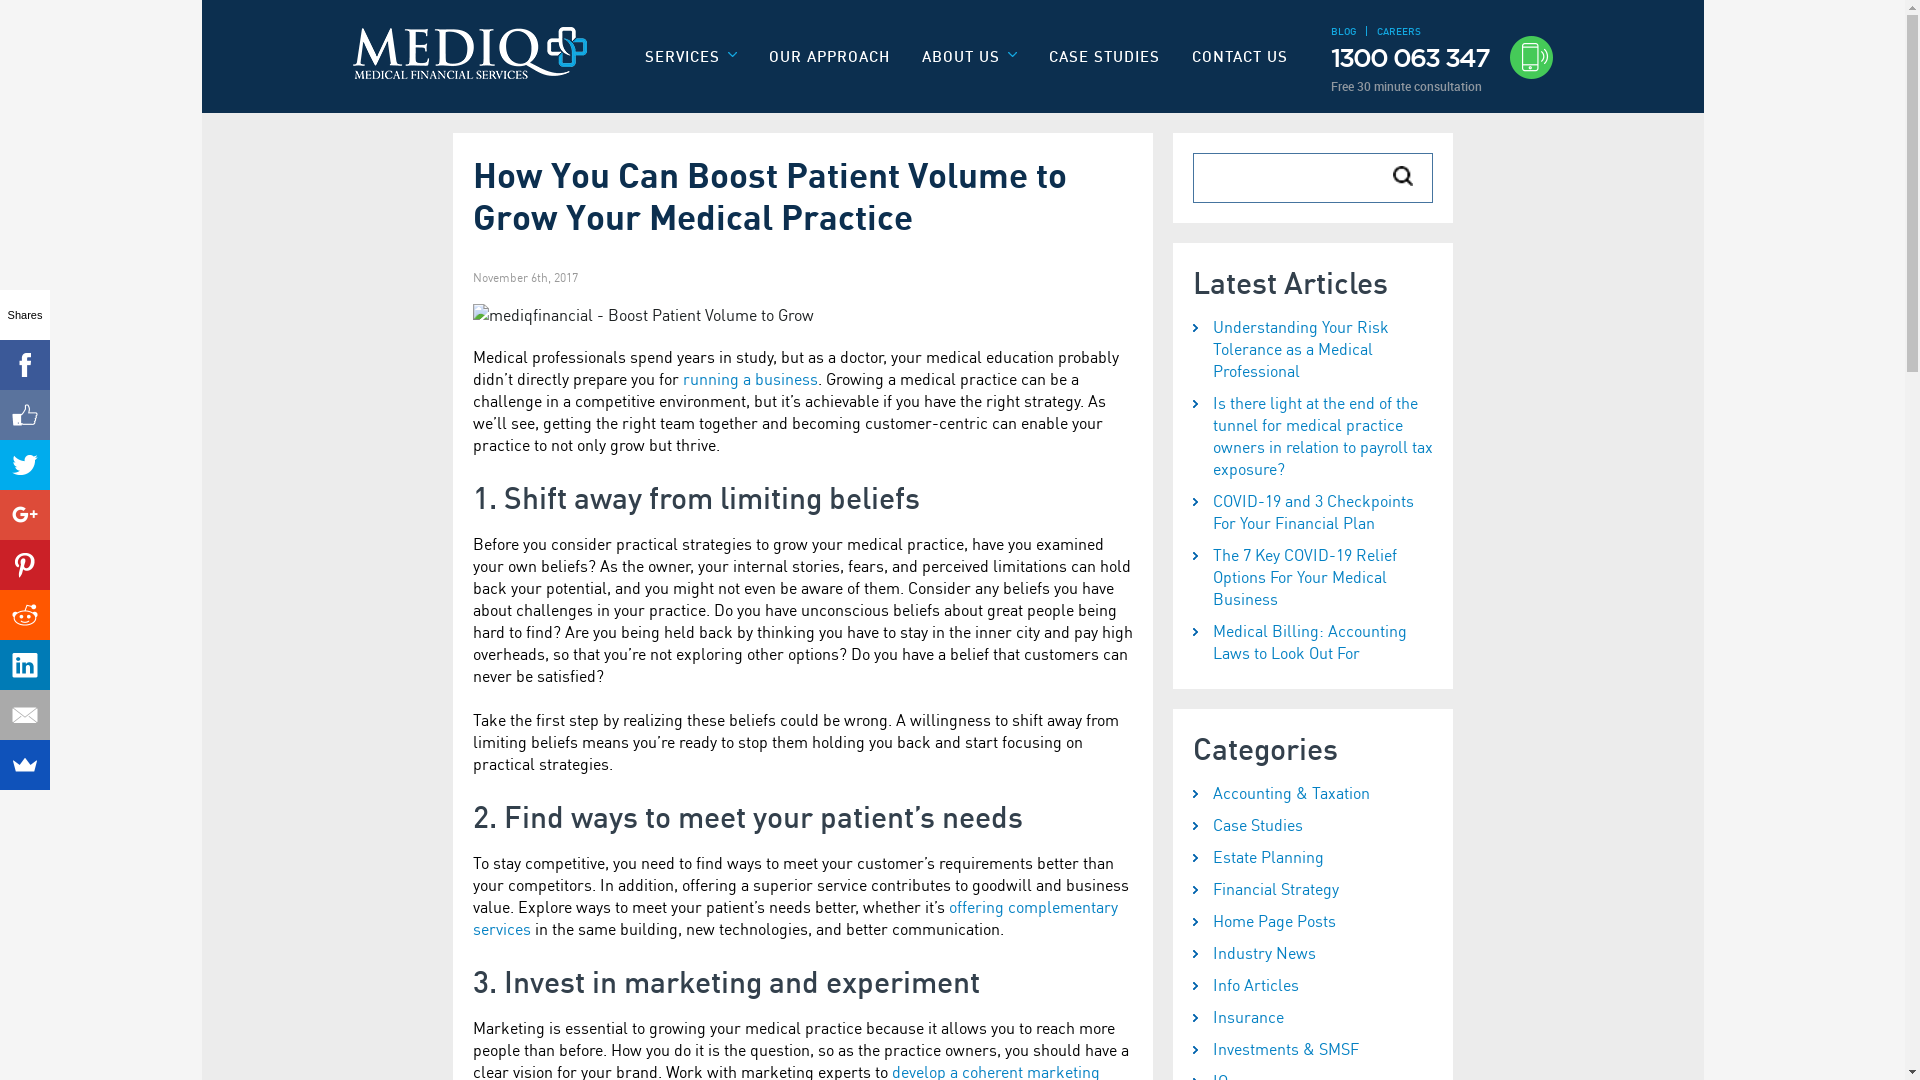 This screenshot has height=1080, width=1920. Describe the element at coordinates (1441, 86) in the screenshot. I see `Free 30 minute consultation` at that location.